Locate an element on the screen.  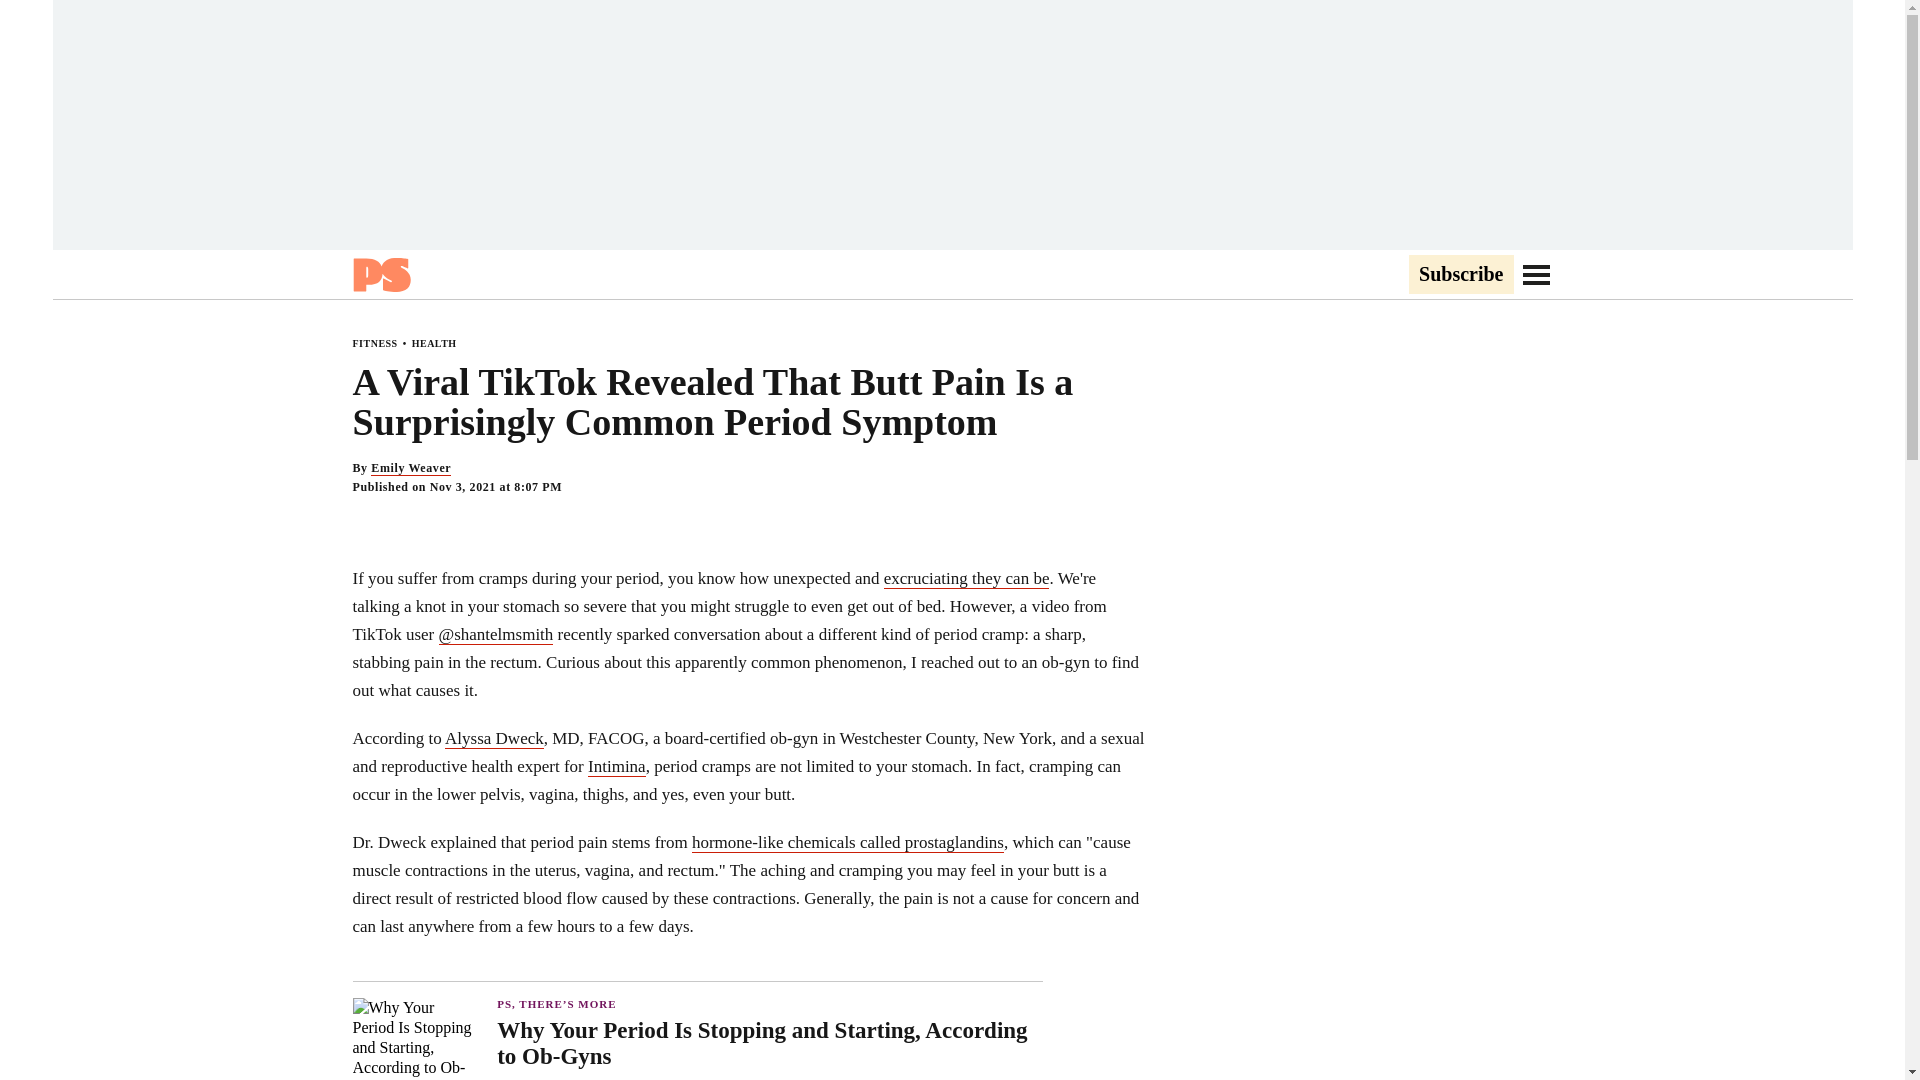
Emily Weaver is located at coordinates (410, 468).